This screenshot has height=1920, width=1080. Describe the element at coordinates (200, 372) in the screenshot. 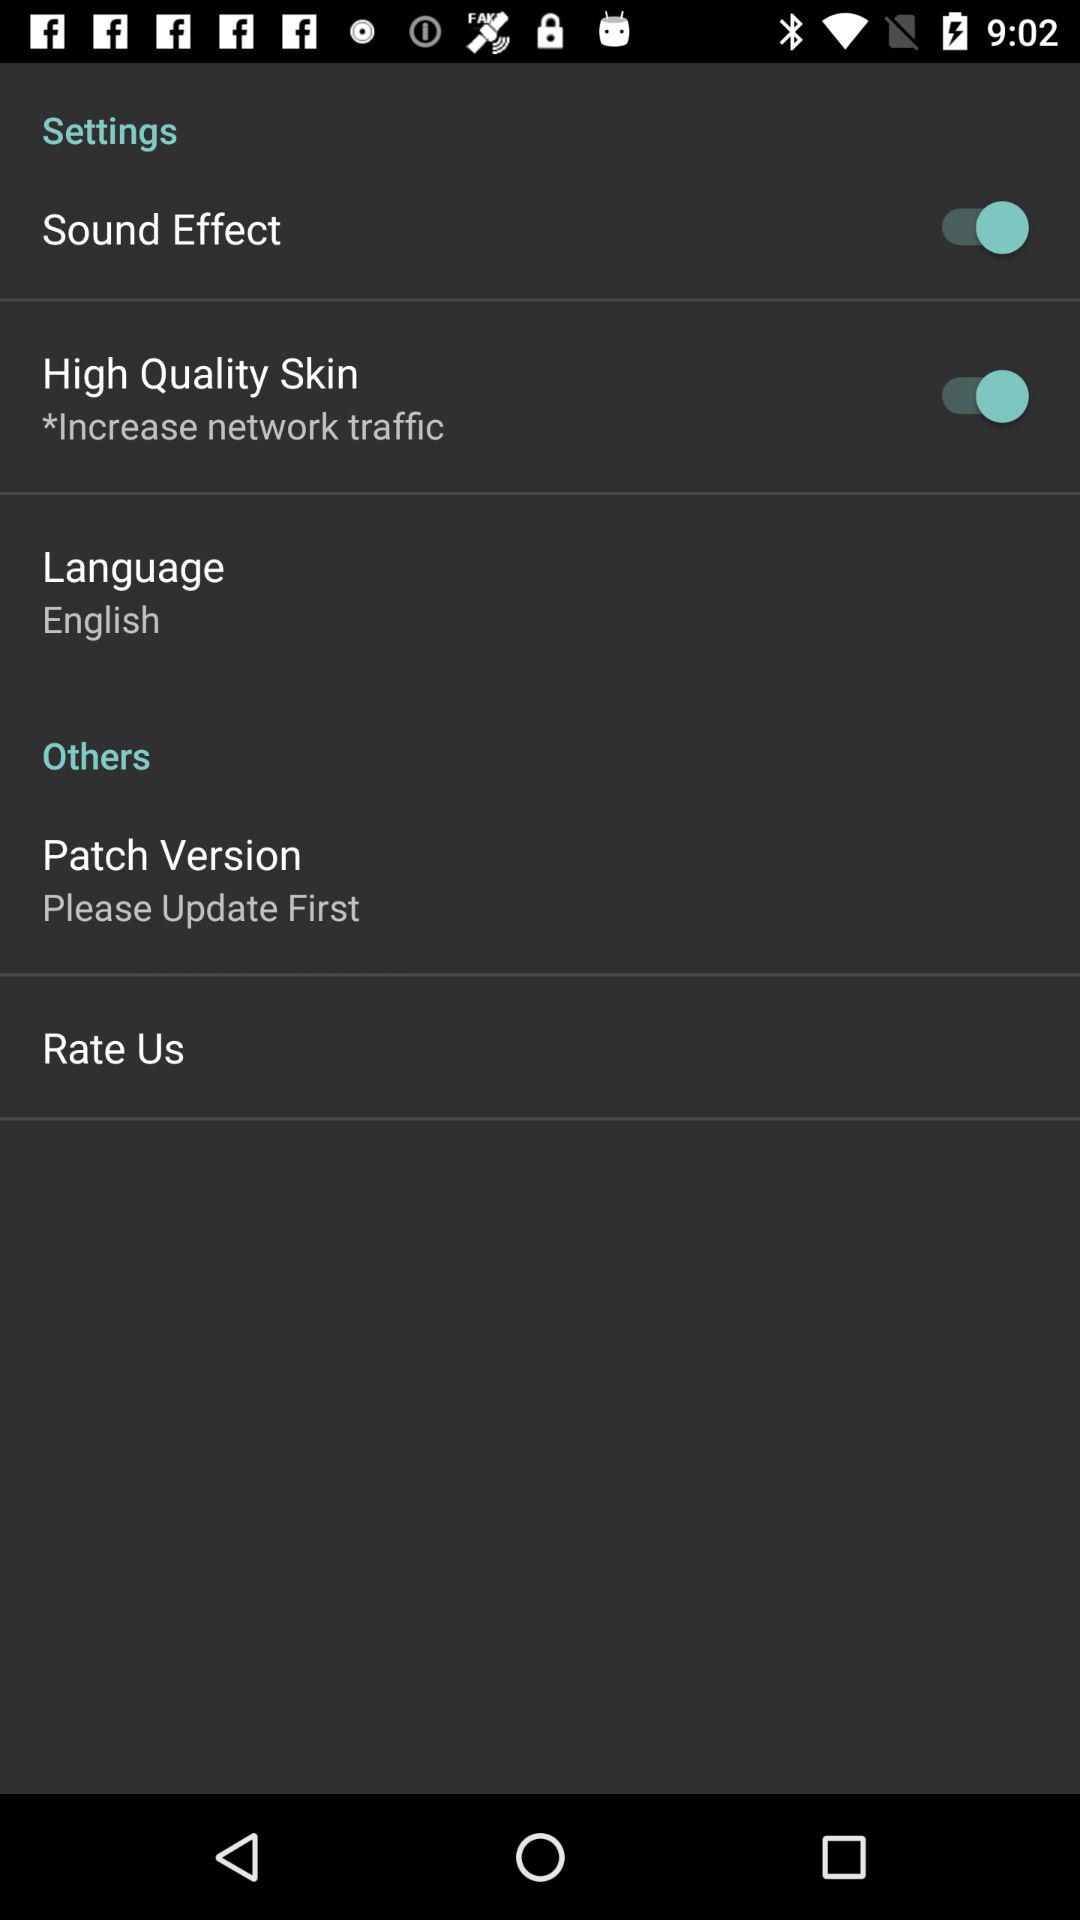

I see `flip until high quality skin item` at that location.